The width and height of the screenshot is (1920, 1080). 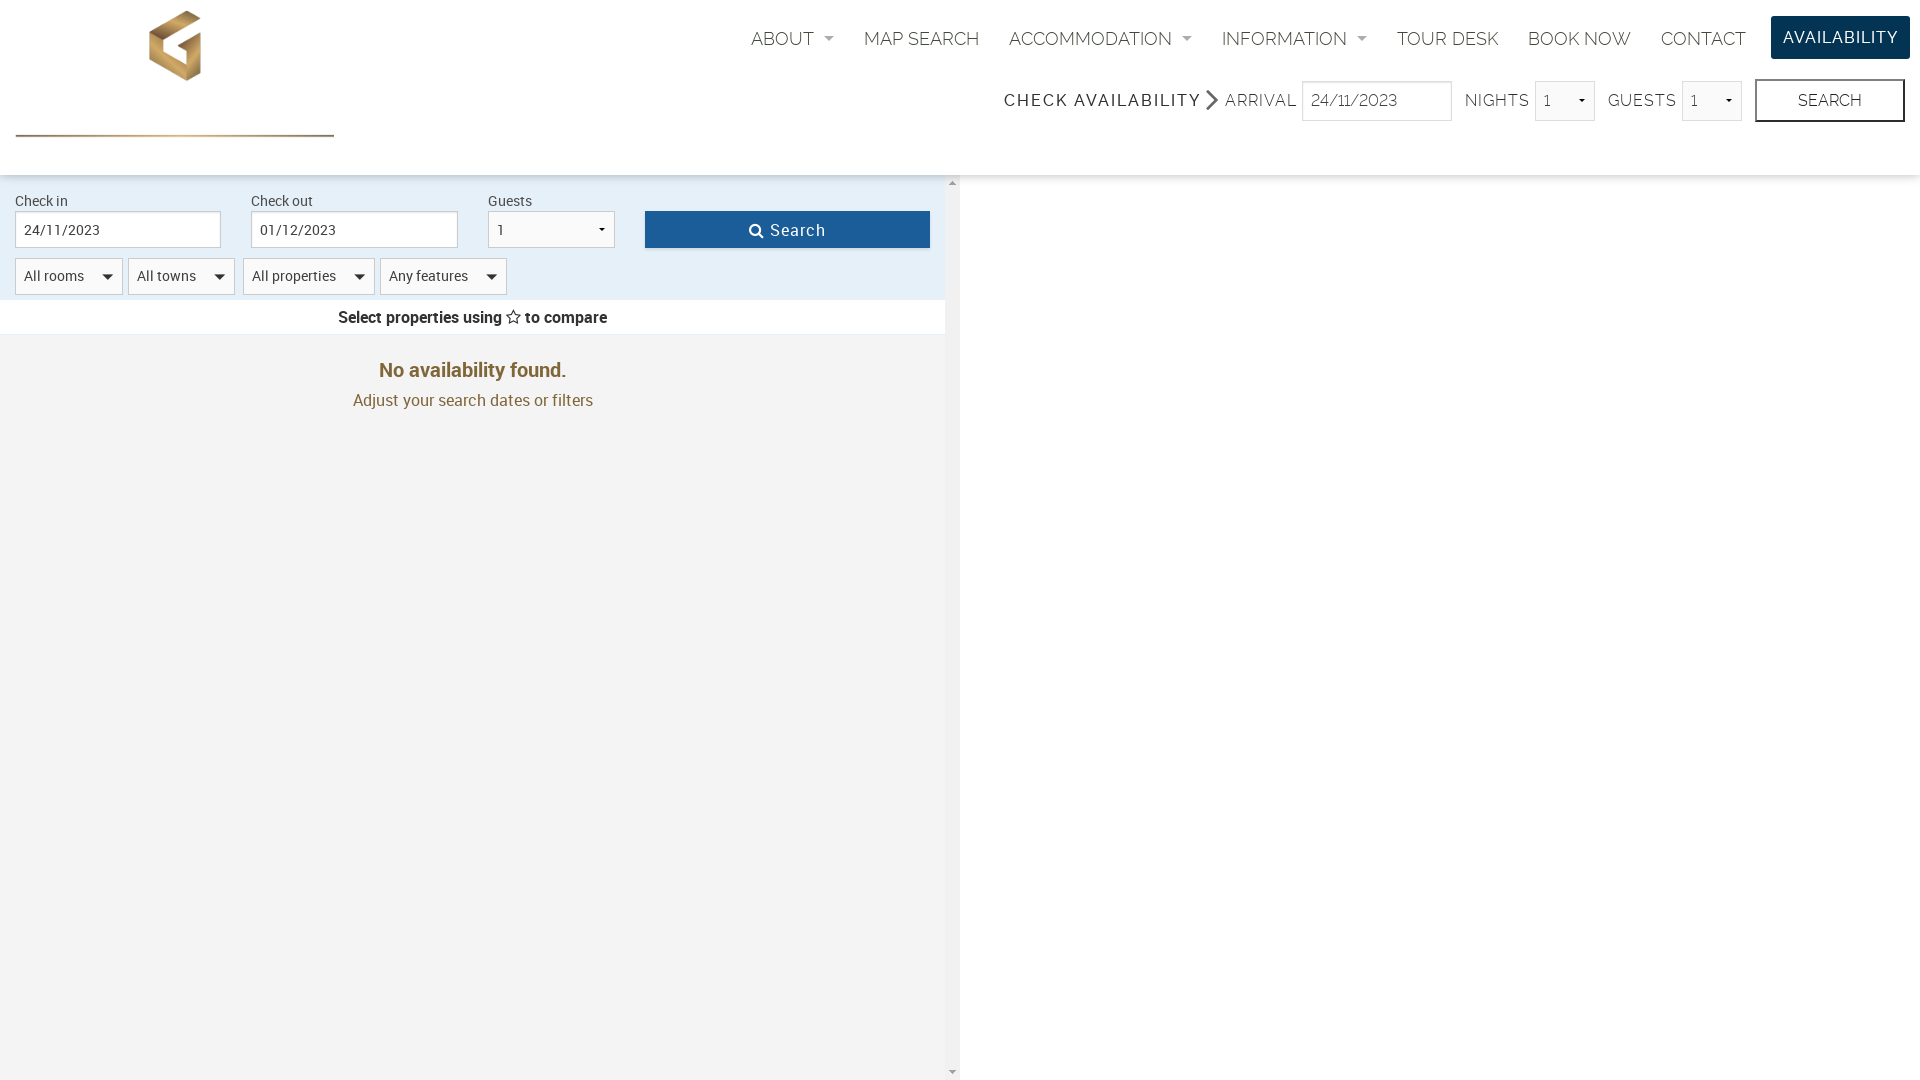 I want to click on WHAT'S PROVIDED, so click(x=1294, y=308).